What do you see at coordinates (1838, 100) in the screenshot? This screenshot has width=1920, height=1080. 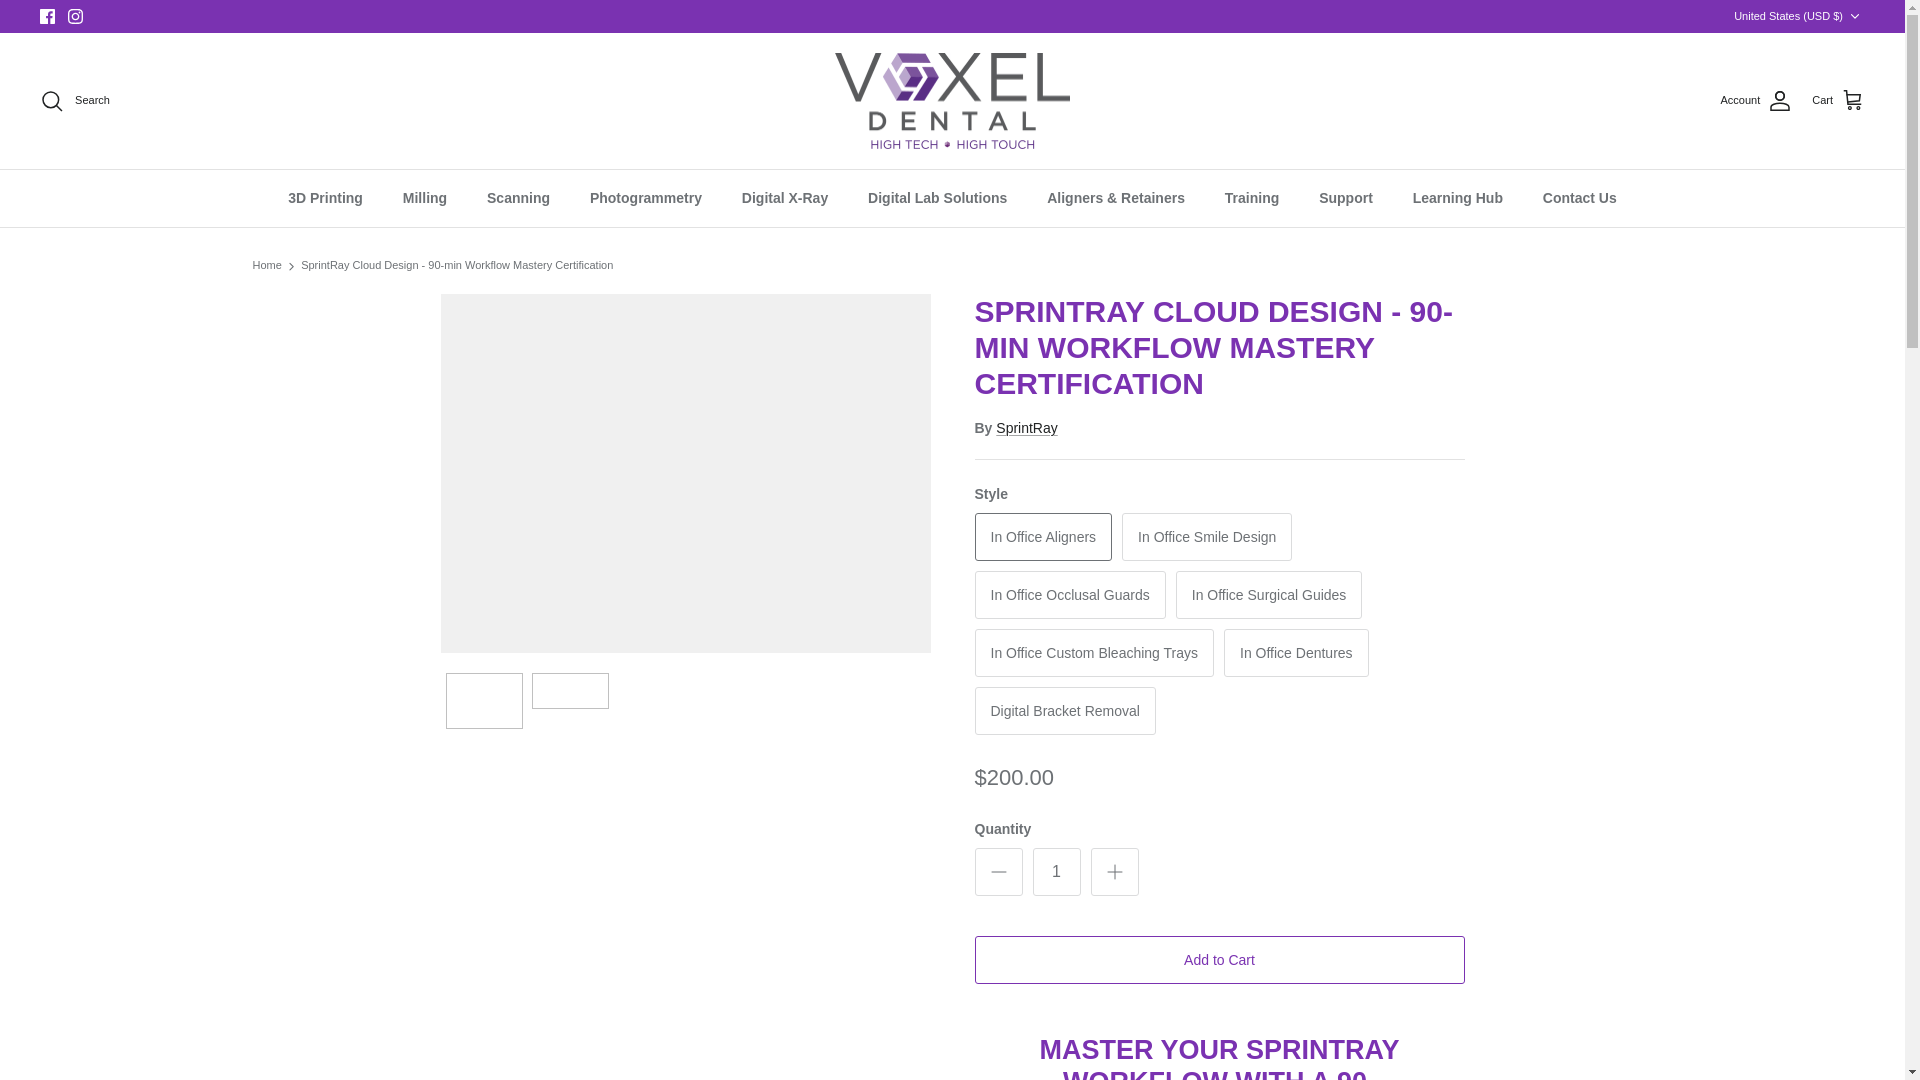 I see `Cart` at bounding box center [1838, 100].